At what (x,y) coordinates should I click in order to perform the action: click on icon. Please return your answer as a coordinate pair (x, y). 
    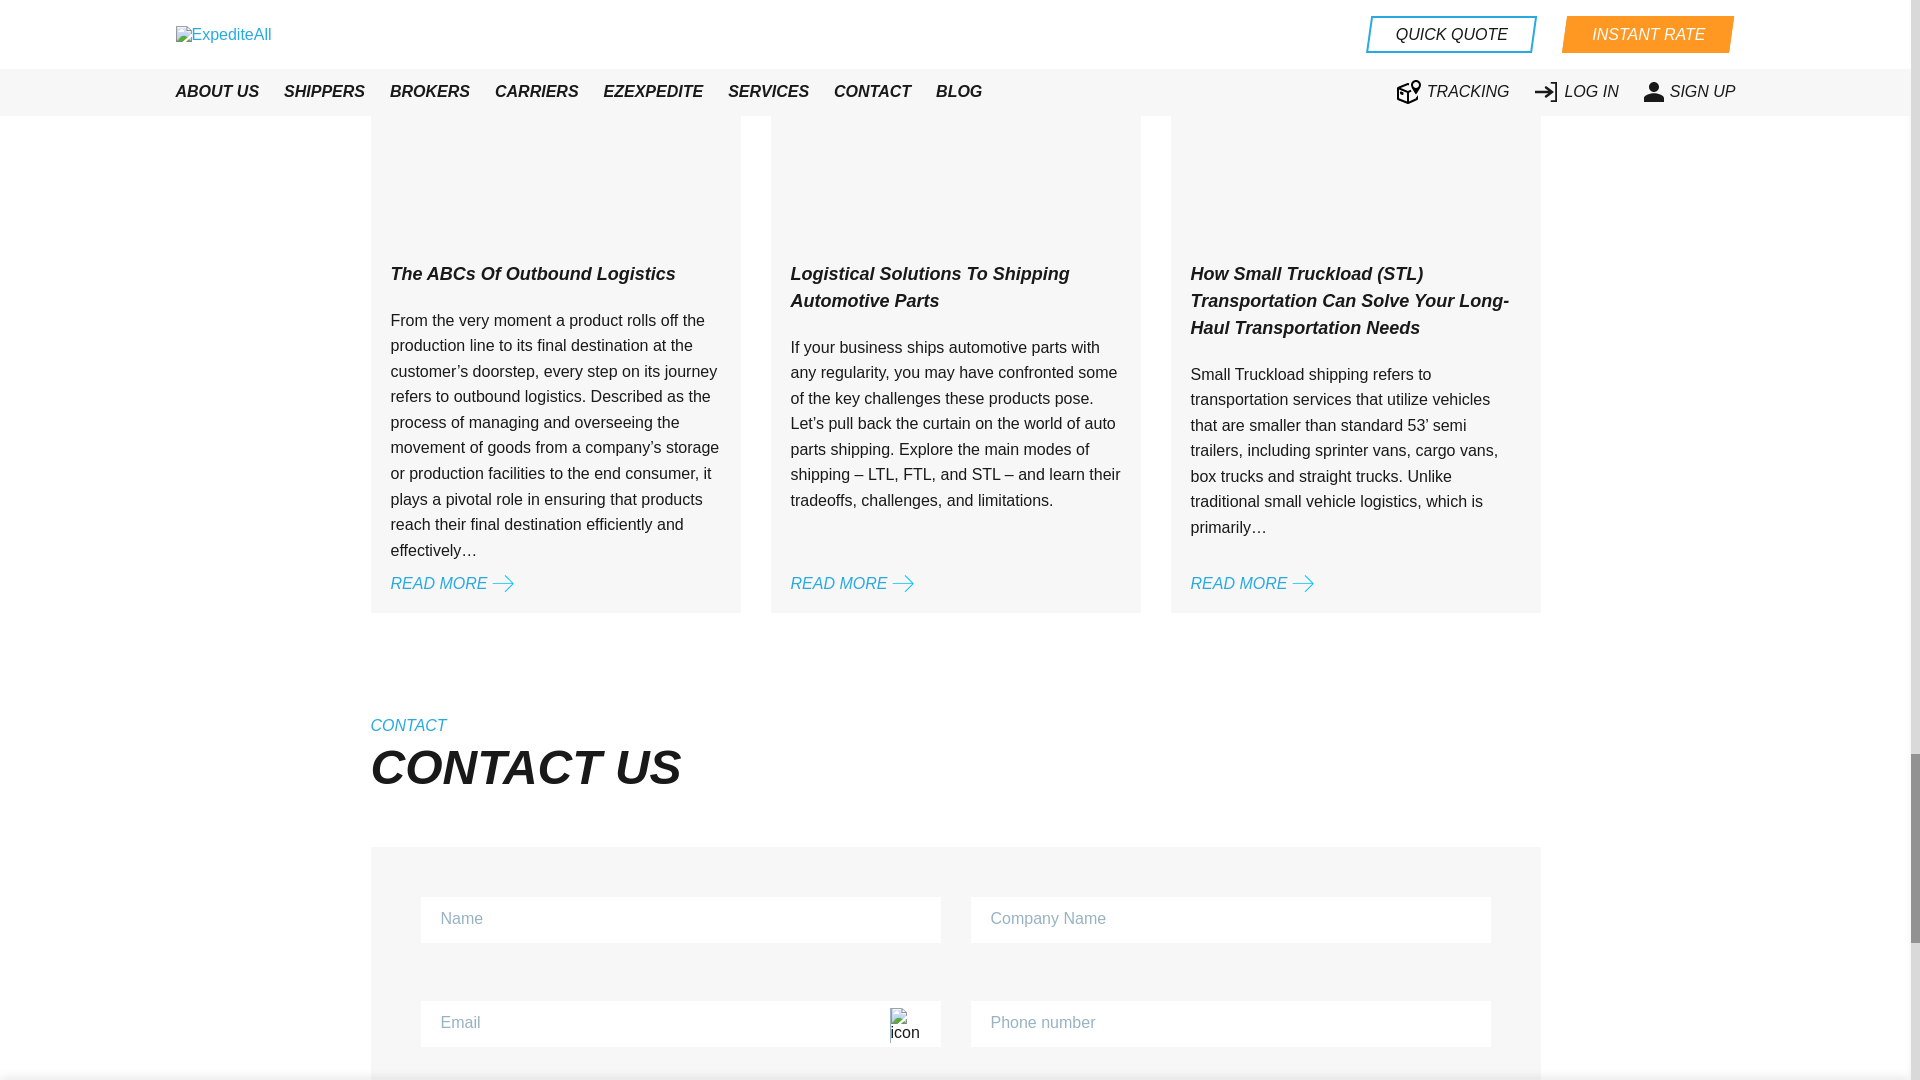
    Looking at the image, I should click on (912, 1024).